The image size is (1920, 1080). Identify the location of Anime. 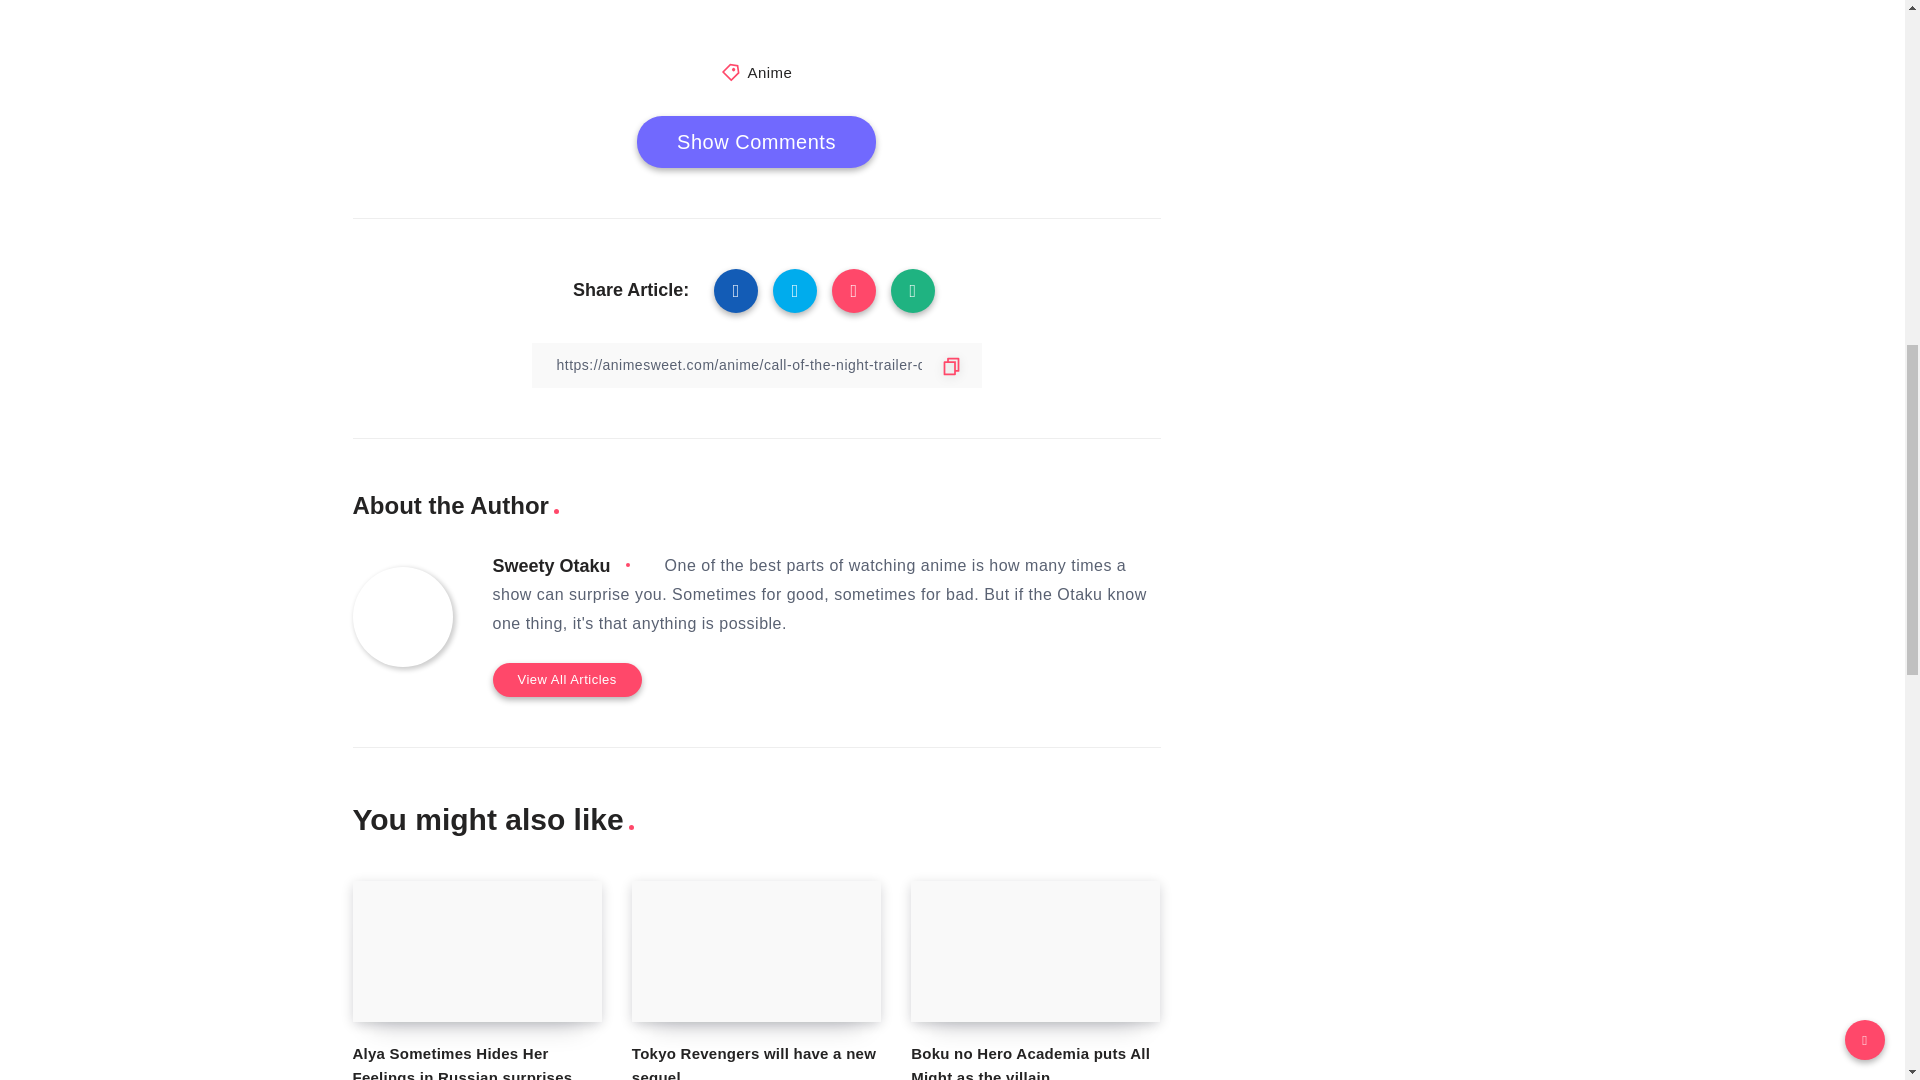
(768, 72).